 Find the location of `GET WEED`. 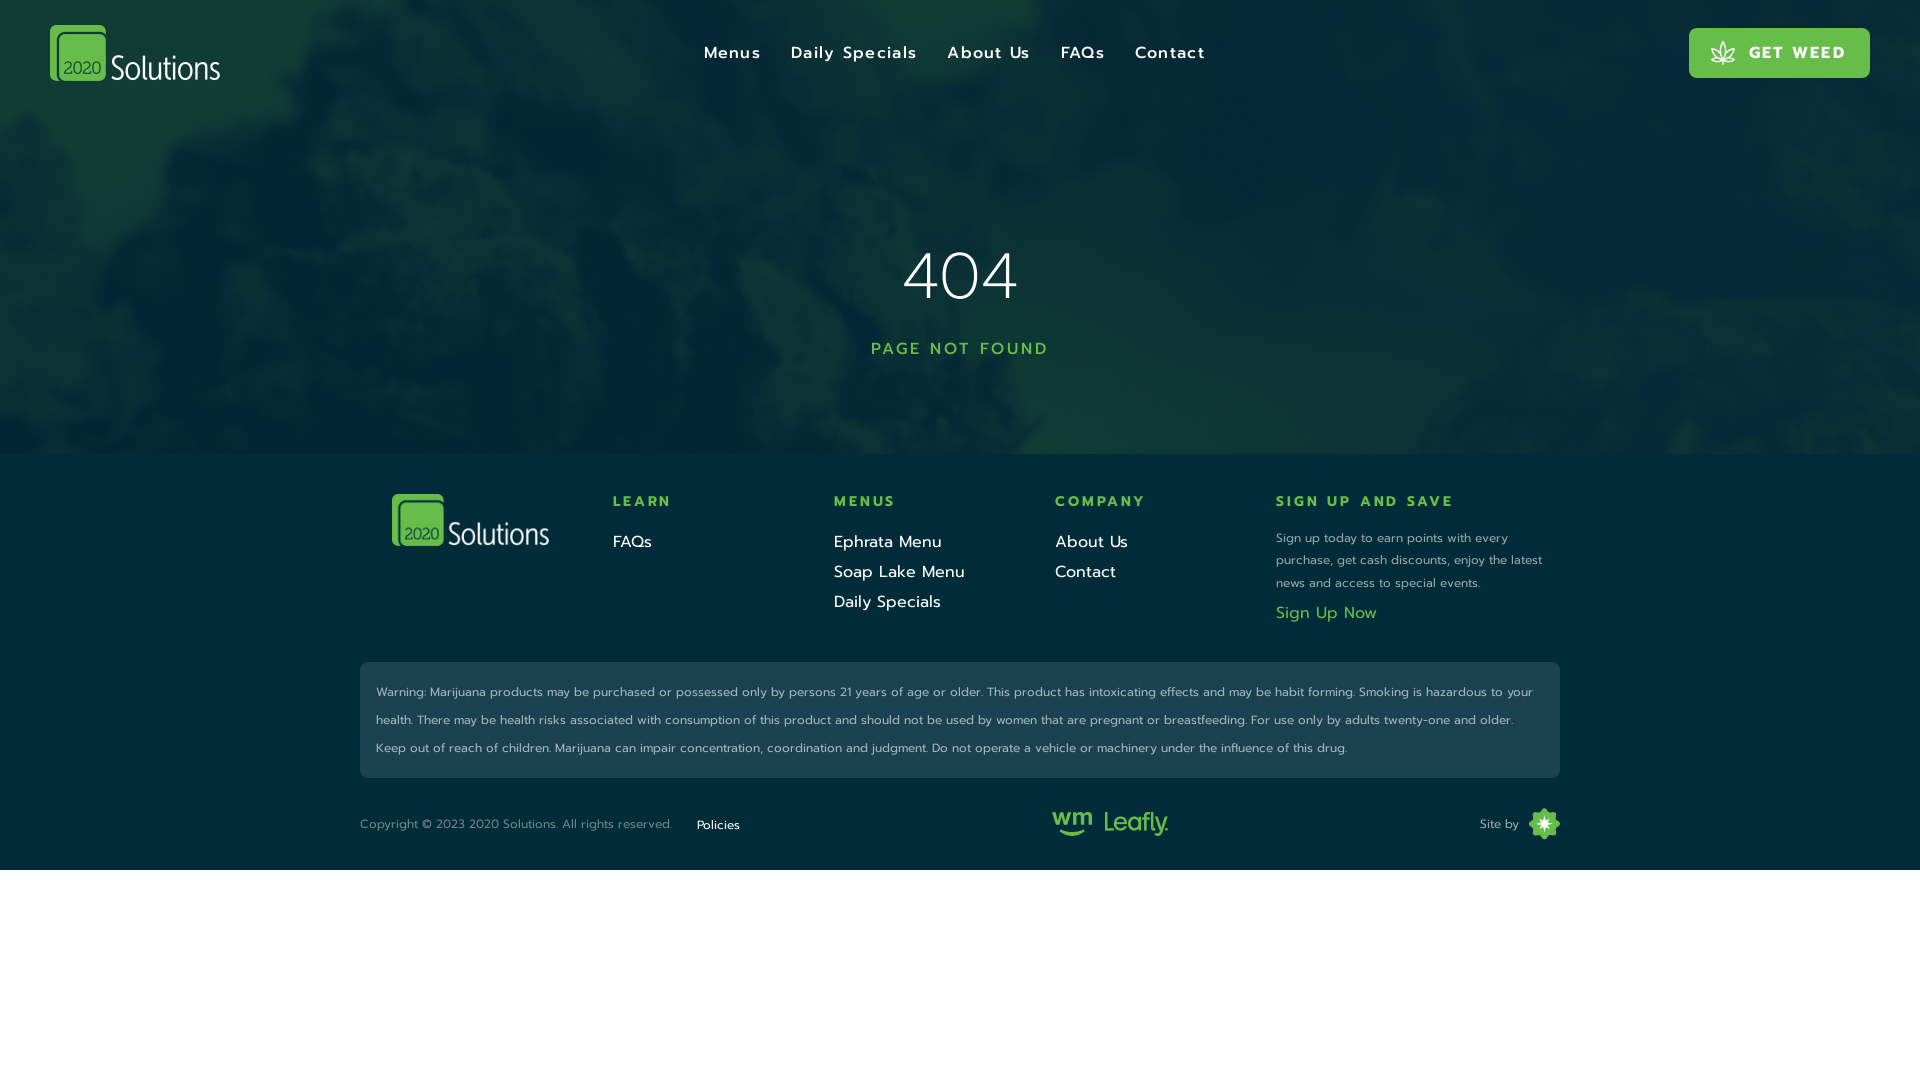

GET WEED is located at coordinates (1780, 52).